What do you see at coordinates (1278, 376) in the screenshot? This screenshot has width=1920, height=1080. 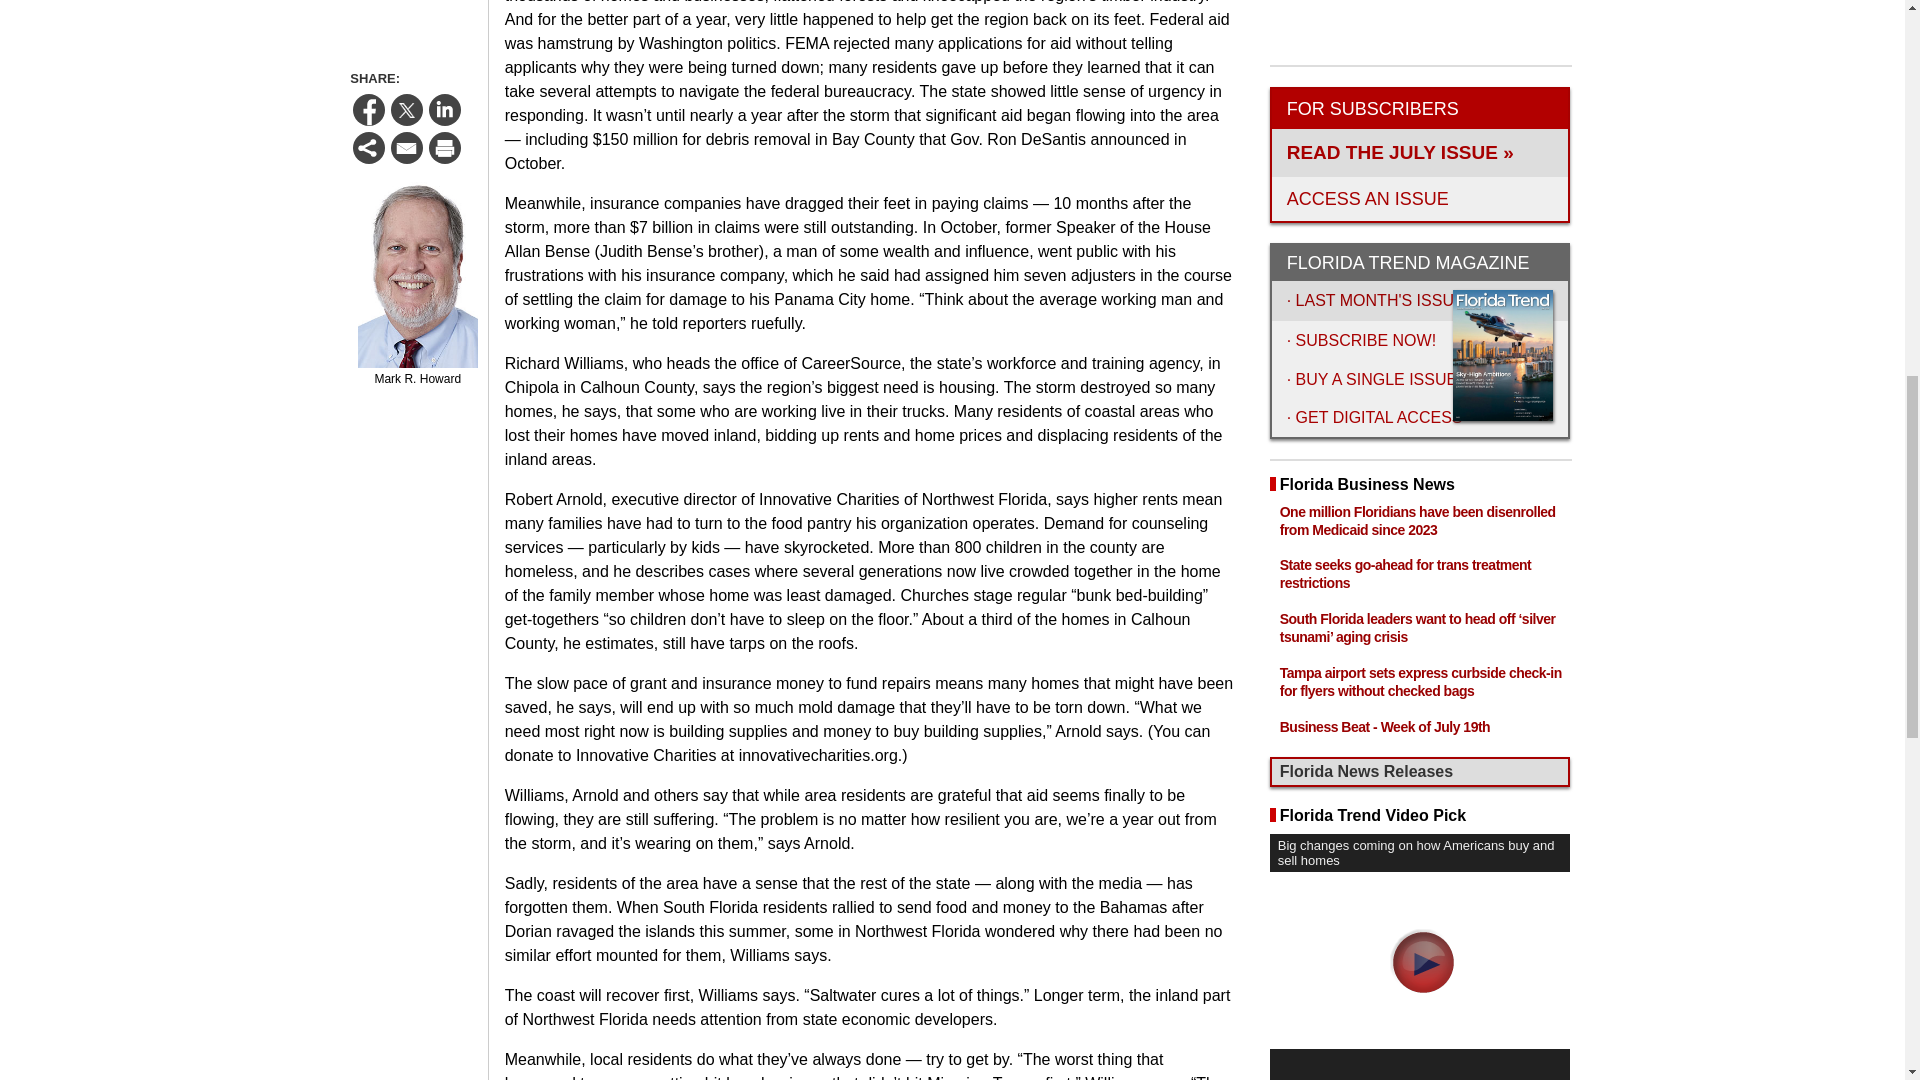 I see `4066` at bounding box center [1278, 376].